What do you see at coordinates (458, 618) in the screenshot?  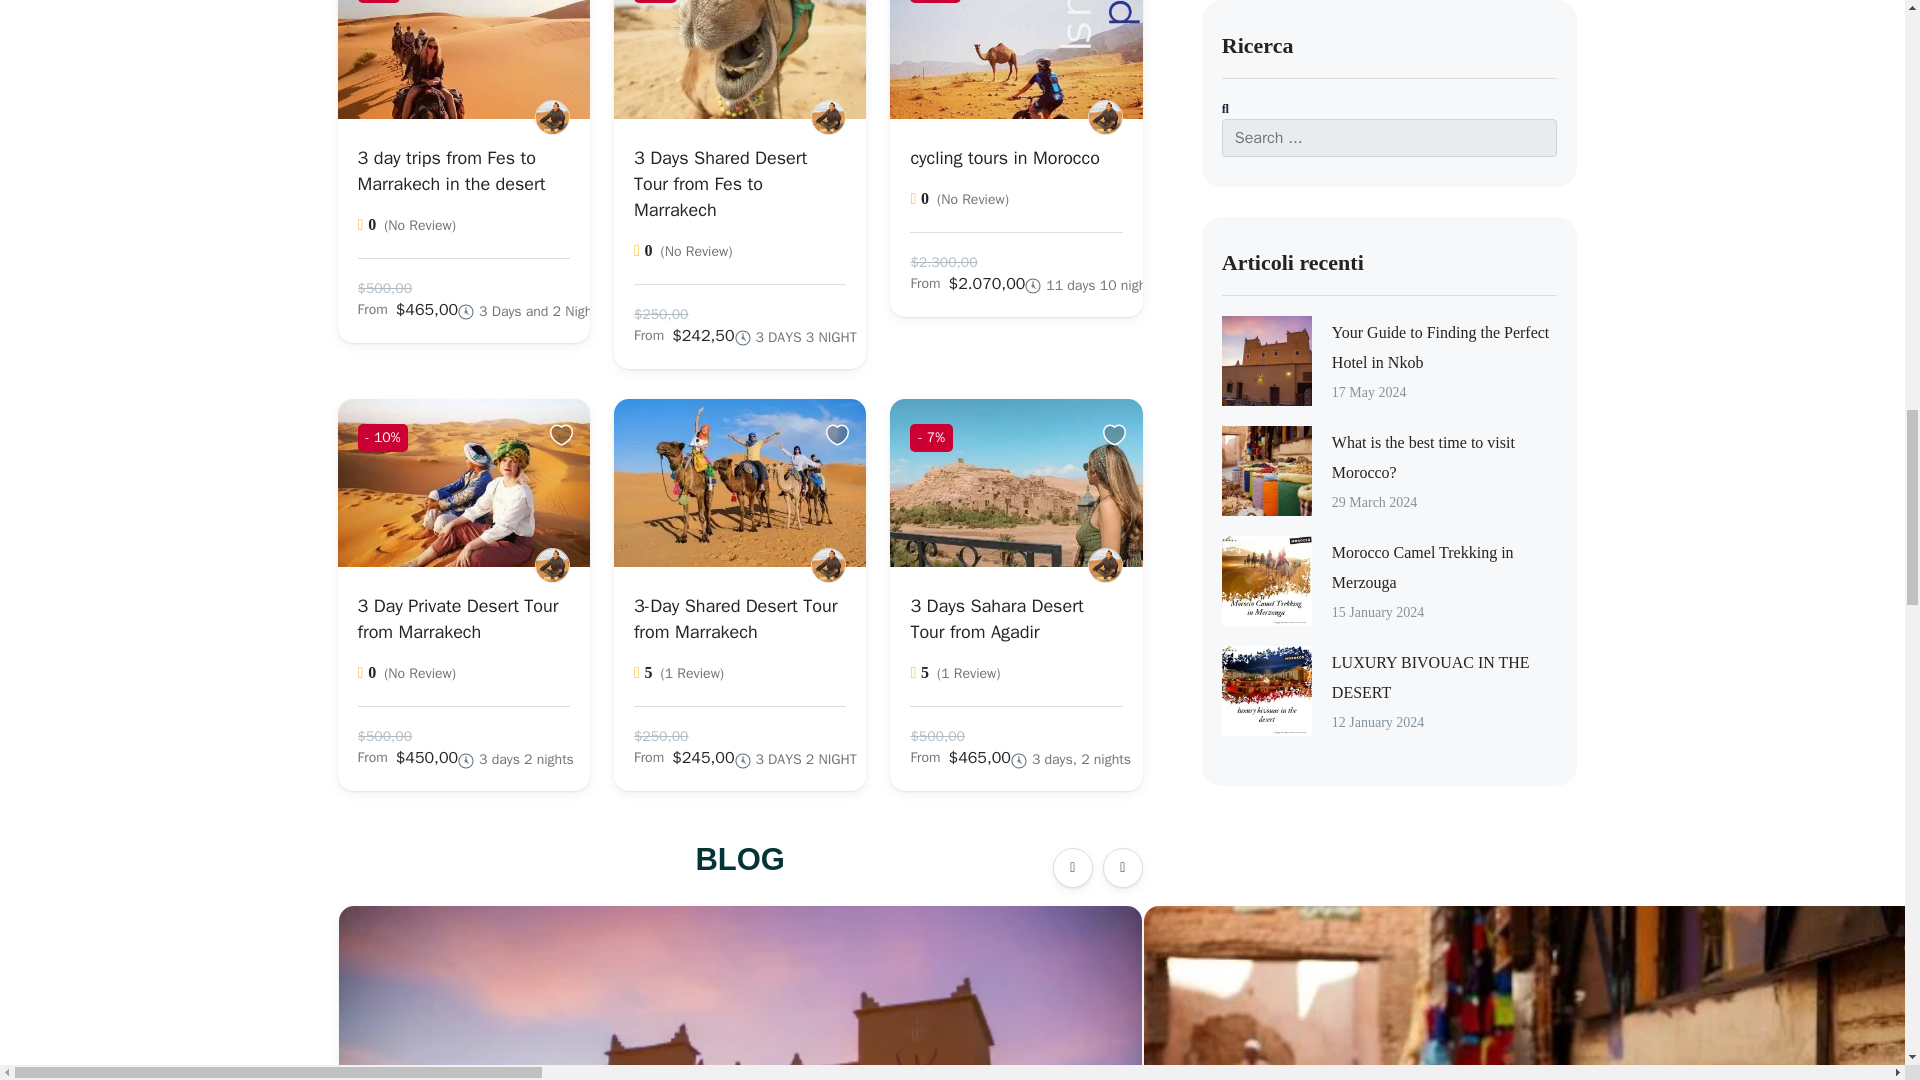 I see `3 Day Private Desert Tour from Marrakech` at bounding box center [458, 618].